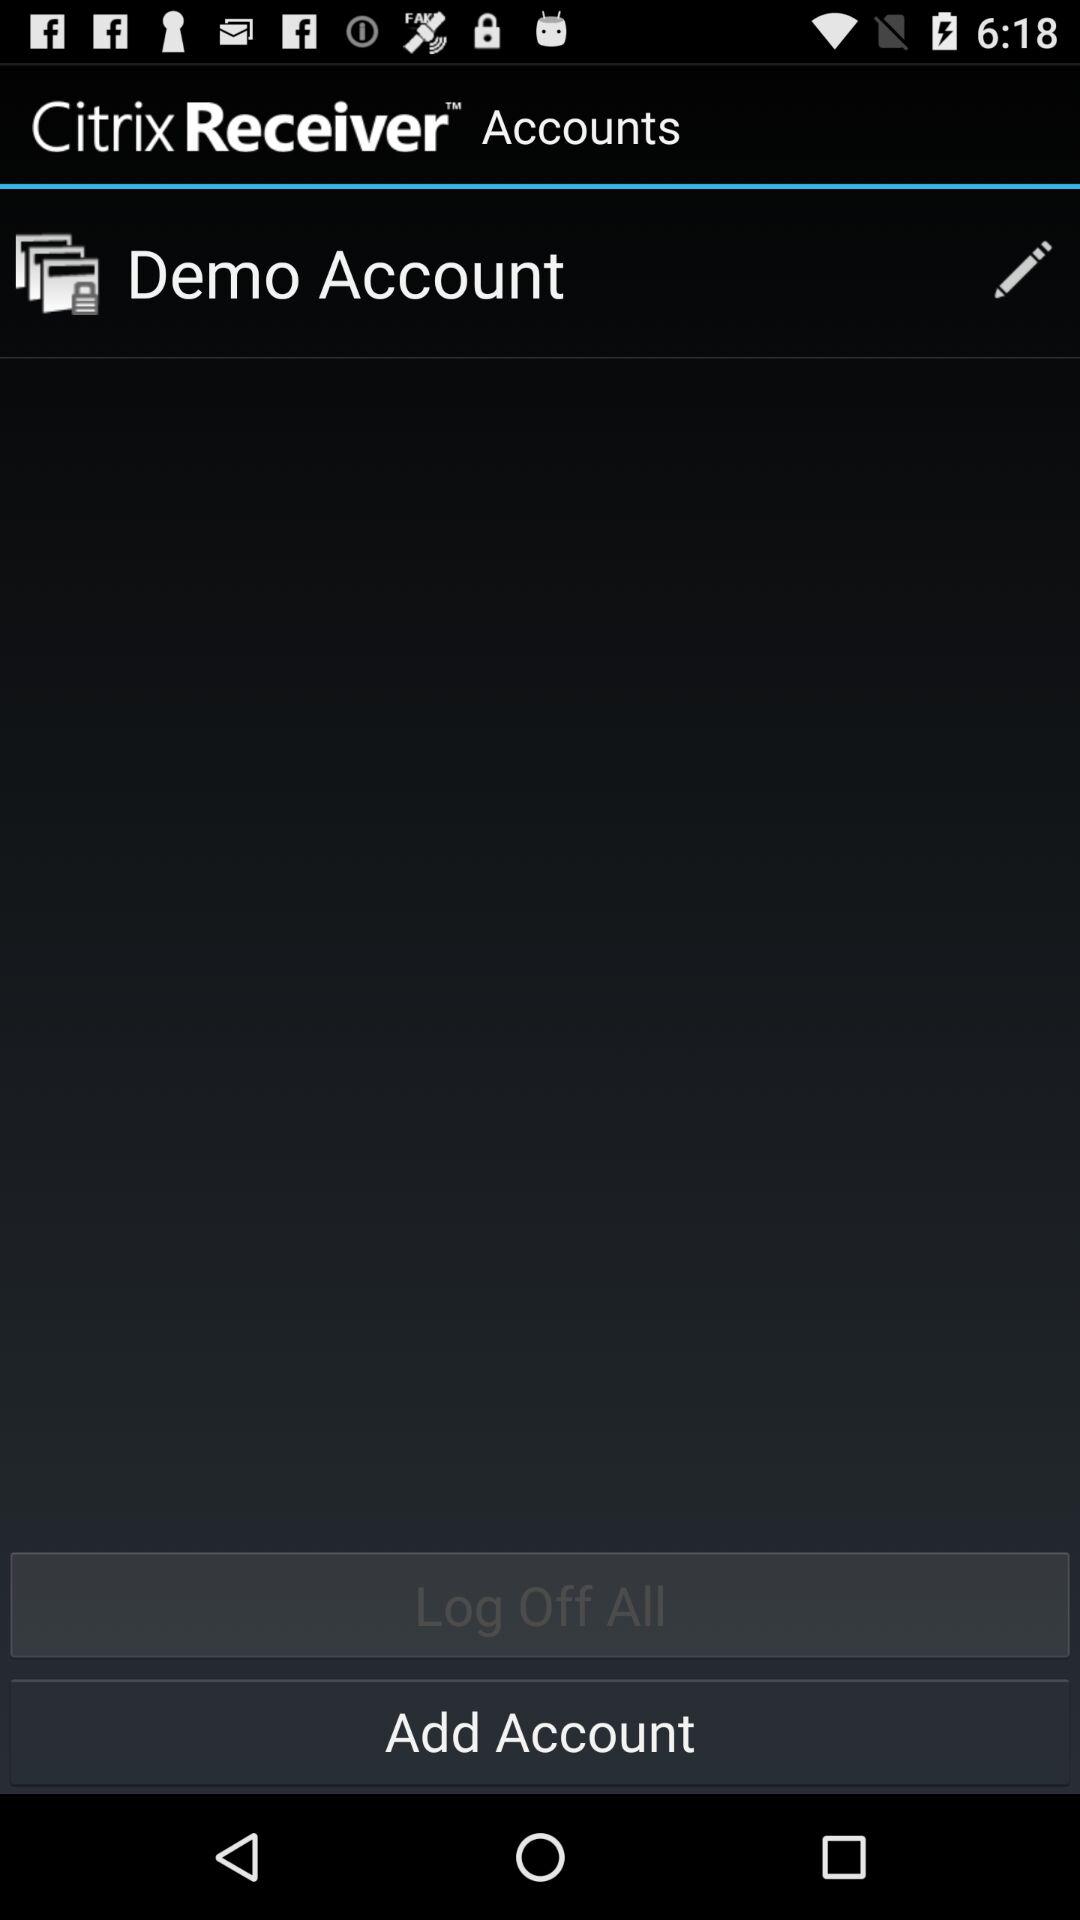 The image size is (1080, 1920). Describe the element at coordinates (540, 1604) in the screenshot. I see `tap log off all button` at that location.